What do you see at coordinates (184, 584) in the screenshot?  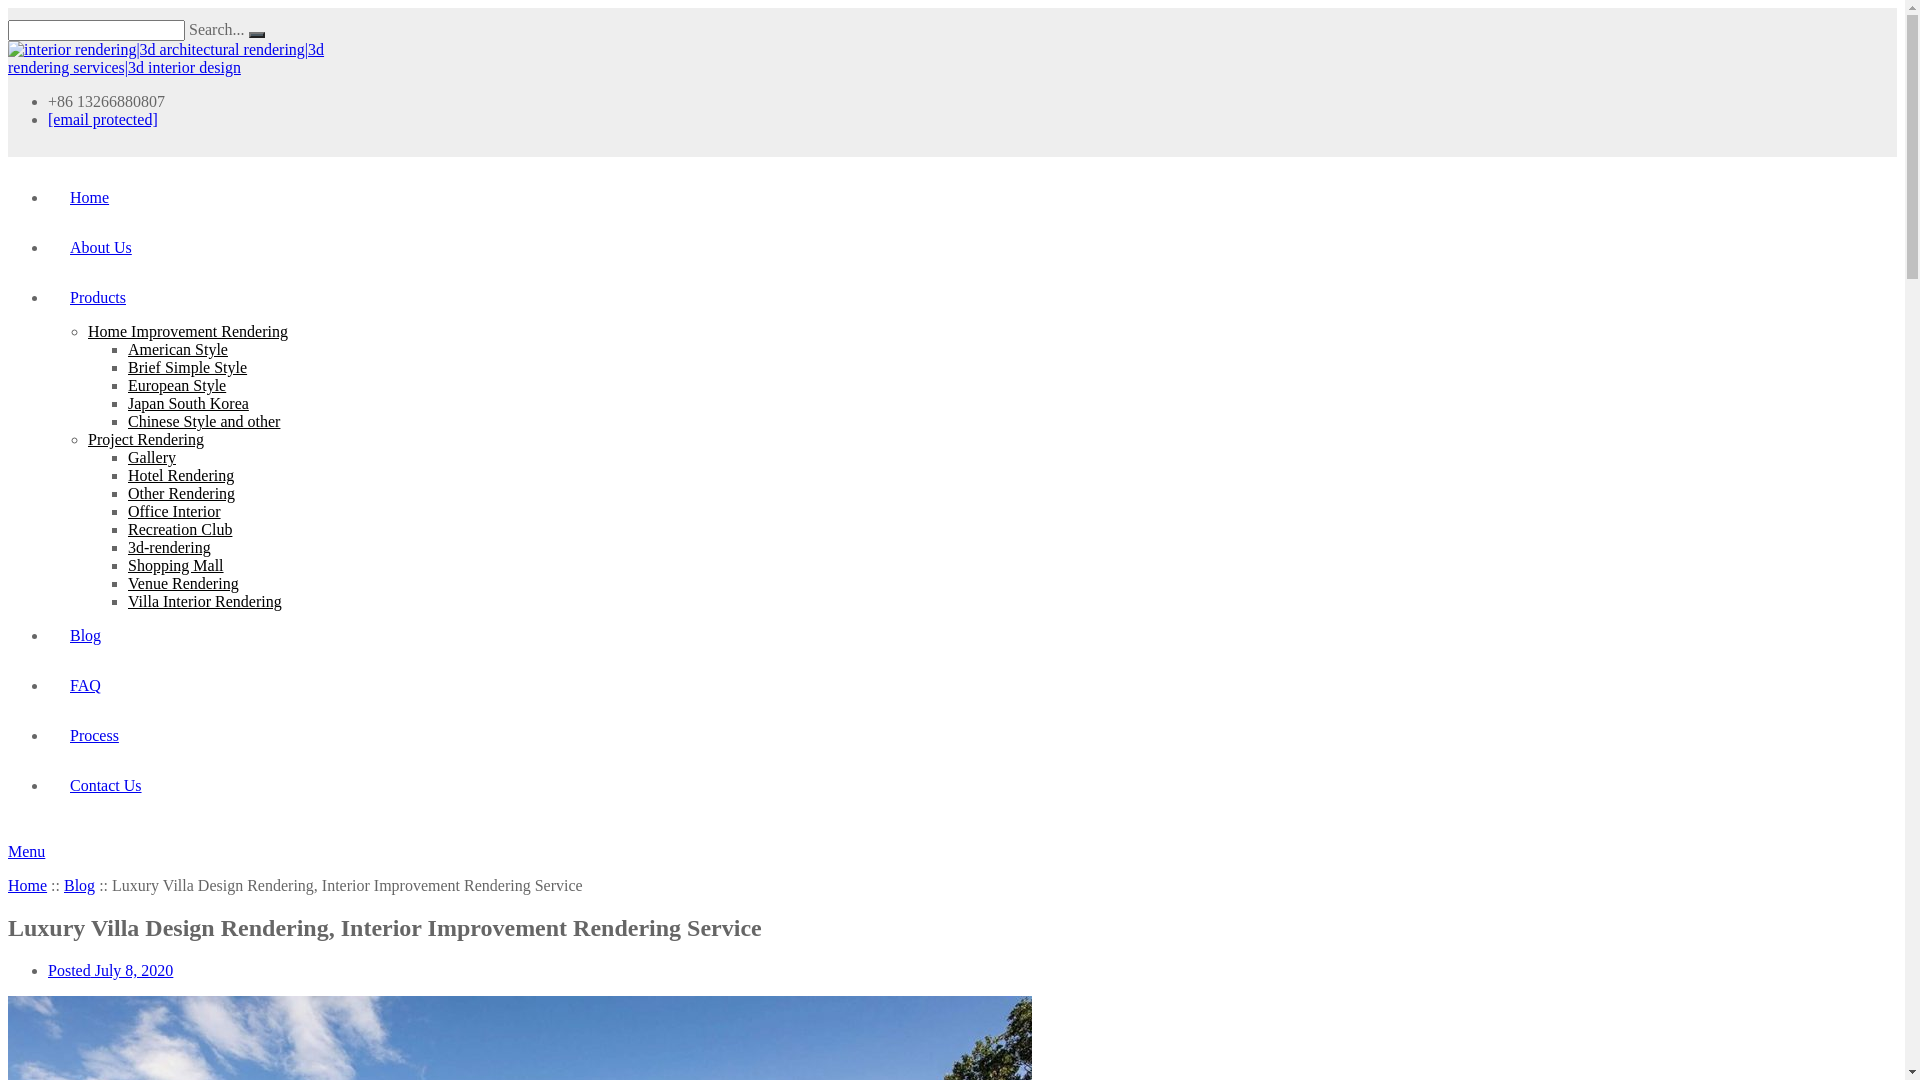 I see `Venue Rendering` at bounding box center [184, 584].